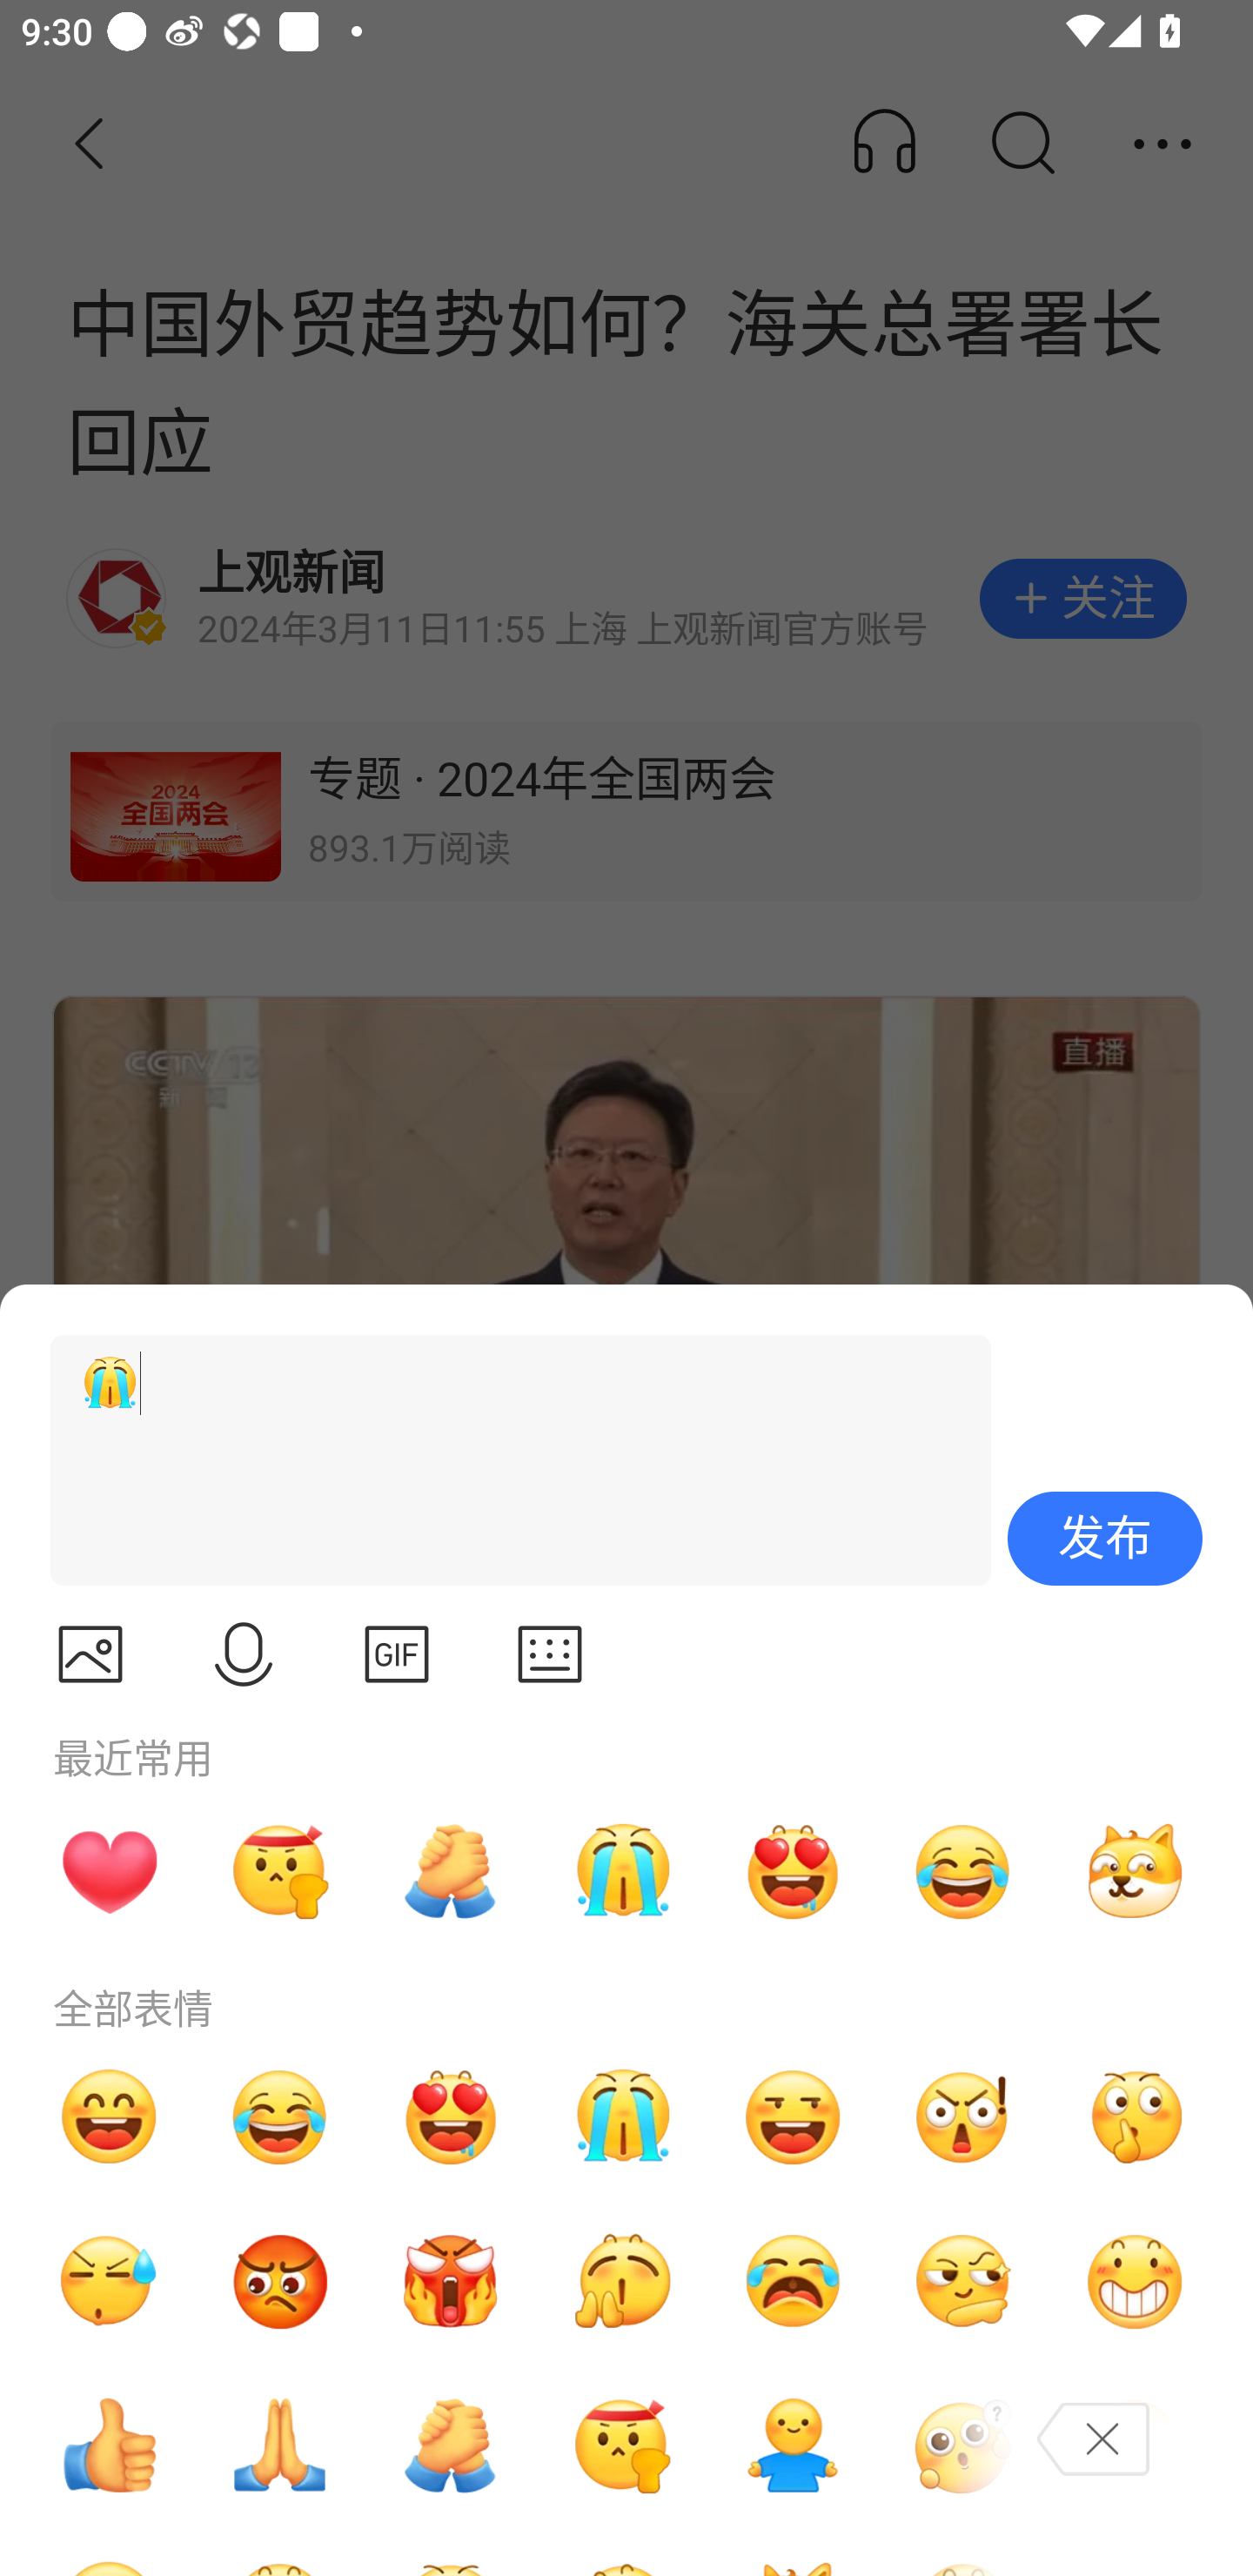 Image resolution: width=1253 pixels, height=2576 pixels. What do you see at coordinates (963, 1871) in the screenshot?
I see `哭笑` at bounding box center [963, 1871].